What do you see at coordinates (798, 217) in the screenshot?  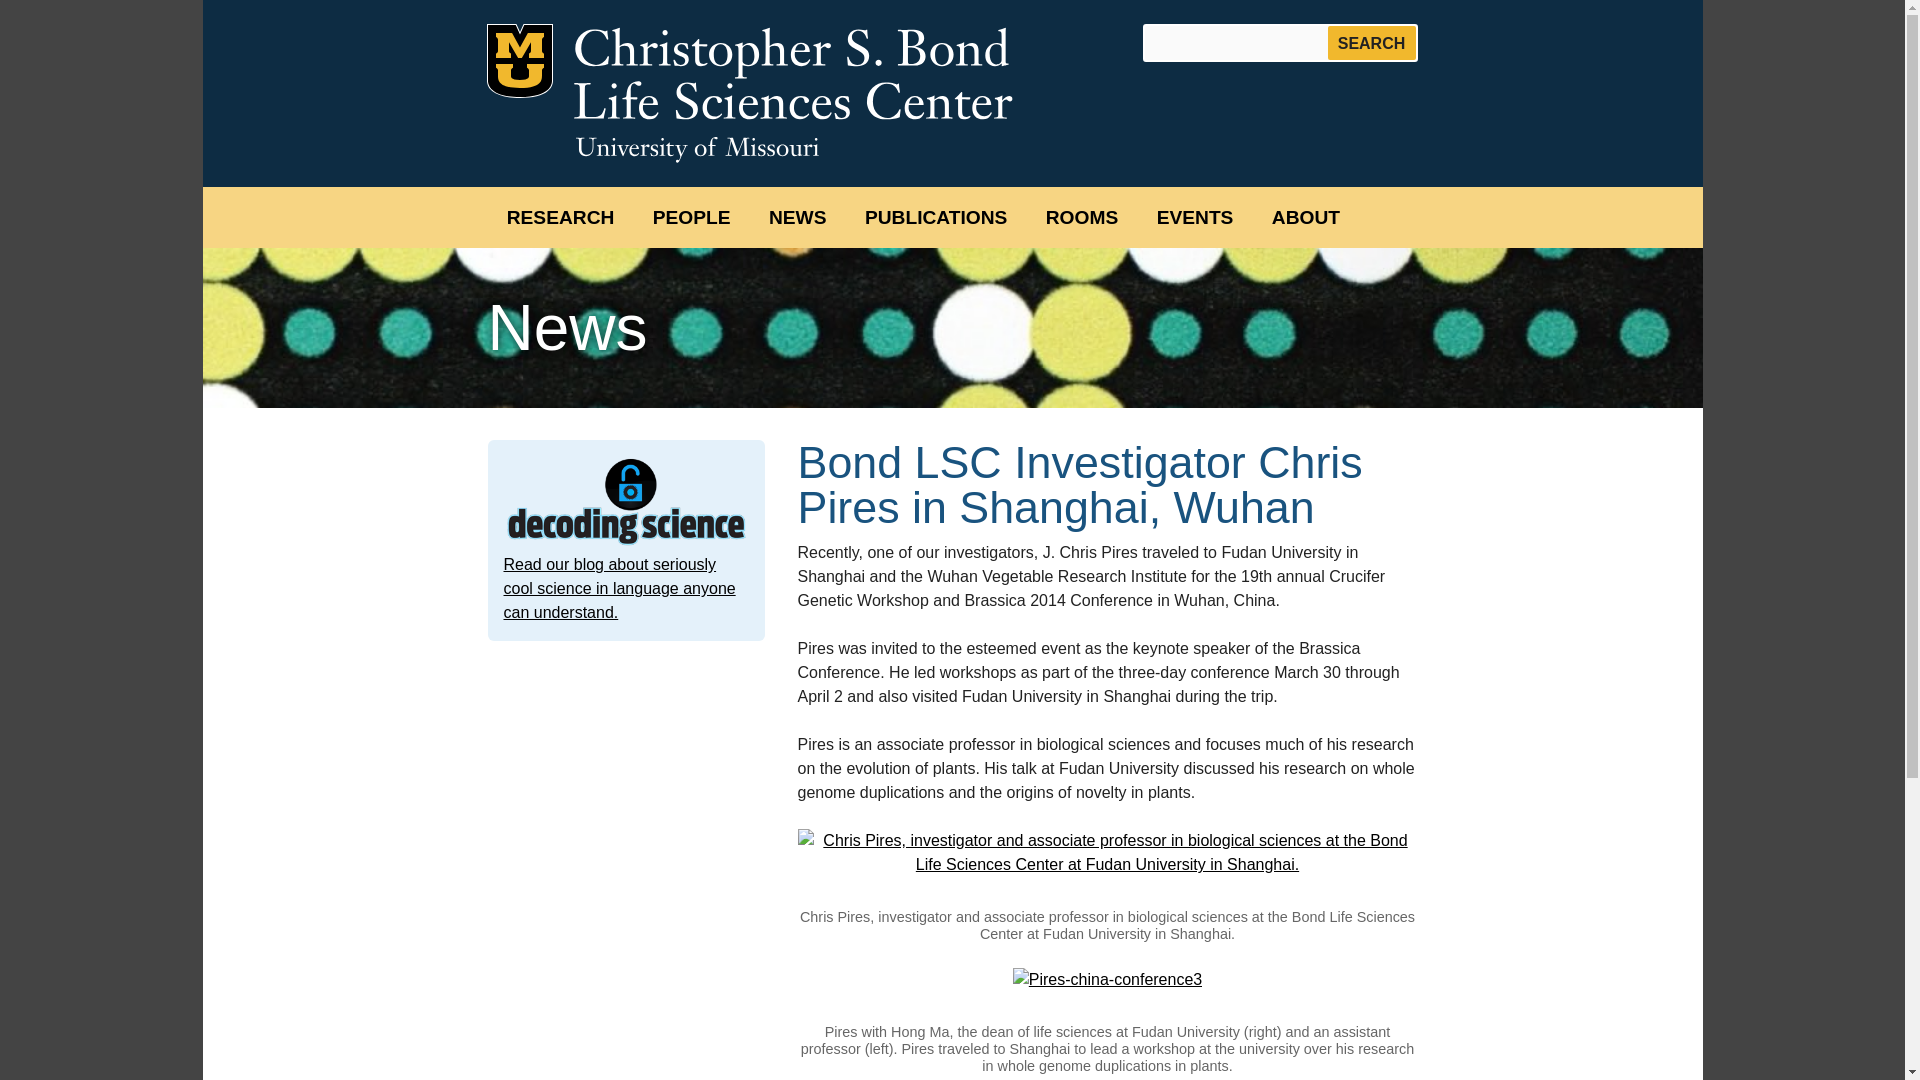 I see `NEWS` at bounding box center [798, 217].